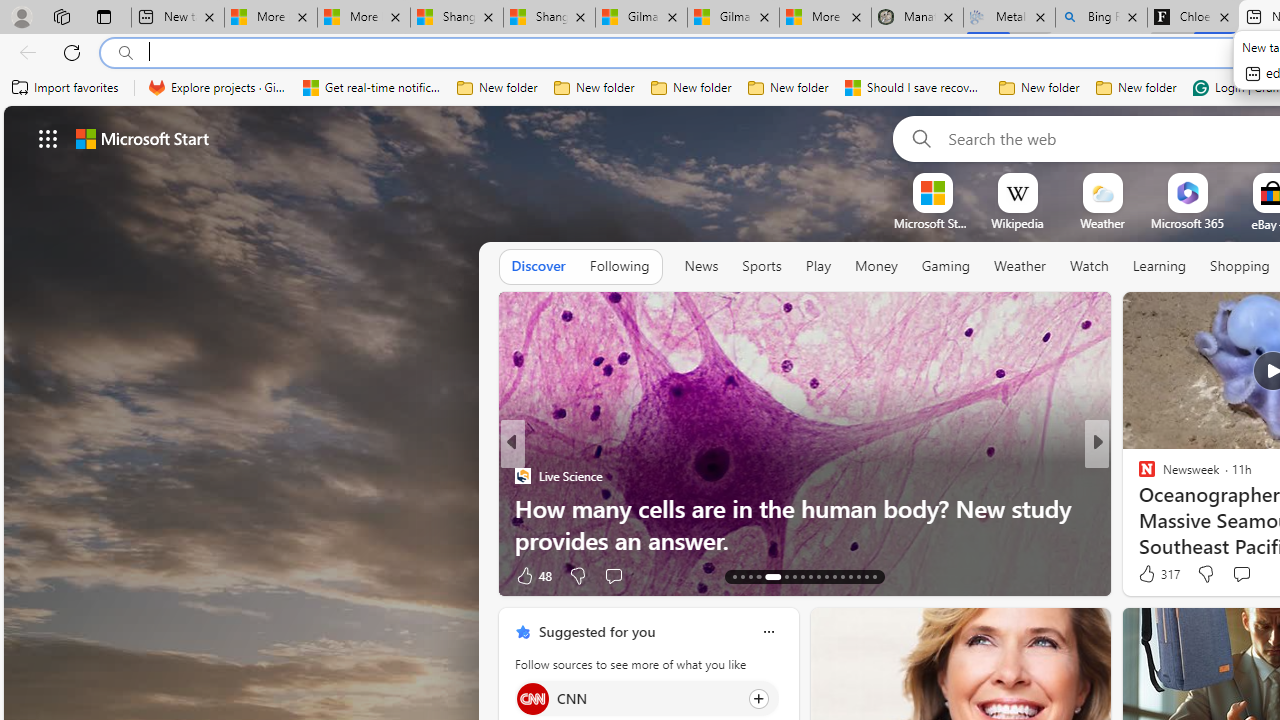  I want to click on Gilma and Hector both pose tropical trouble for Hawaii, so click(733, 18).